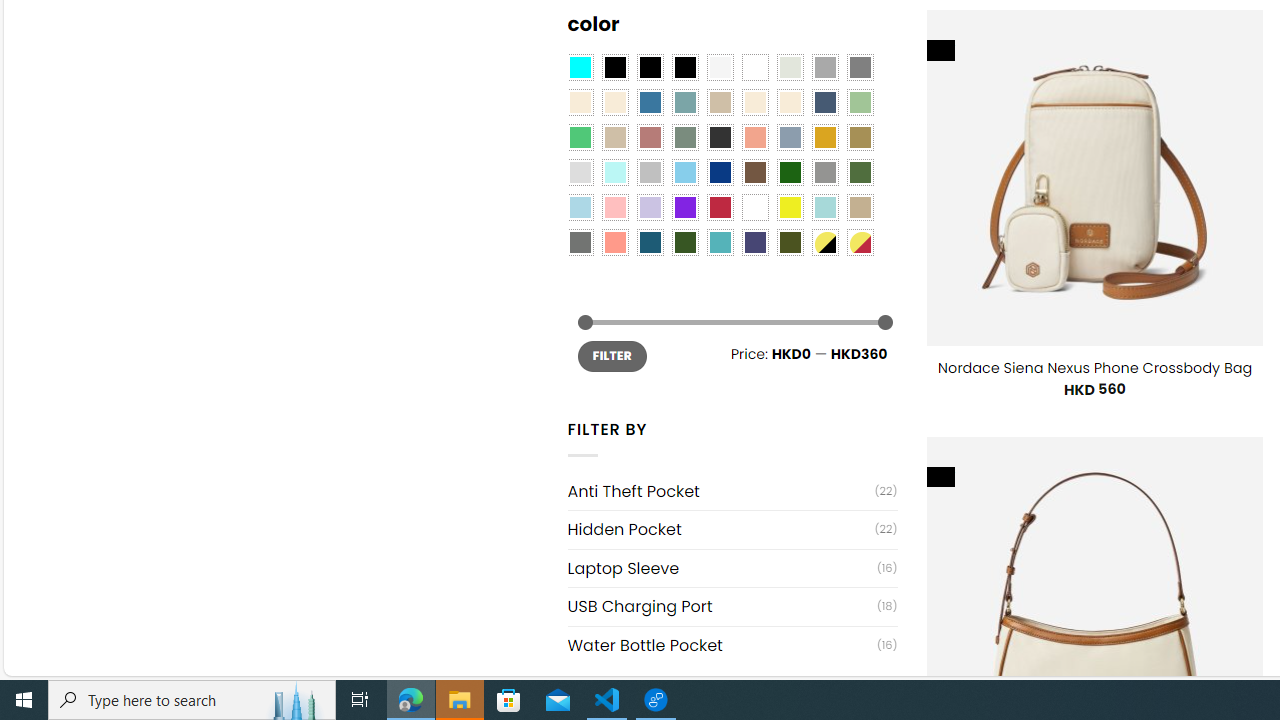 Image resolution: width=1280 pixels, height=720 pixels. What do you see at coordinates (614, 138) in the screenshot?
I see `Light Taupe` at bounding box center [614, 138].